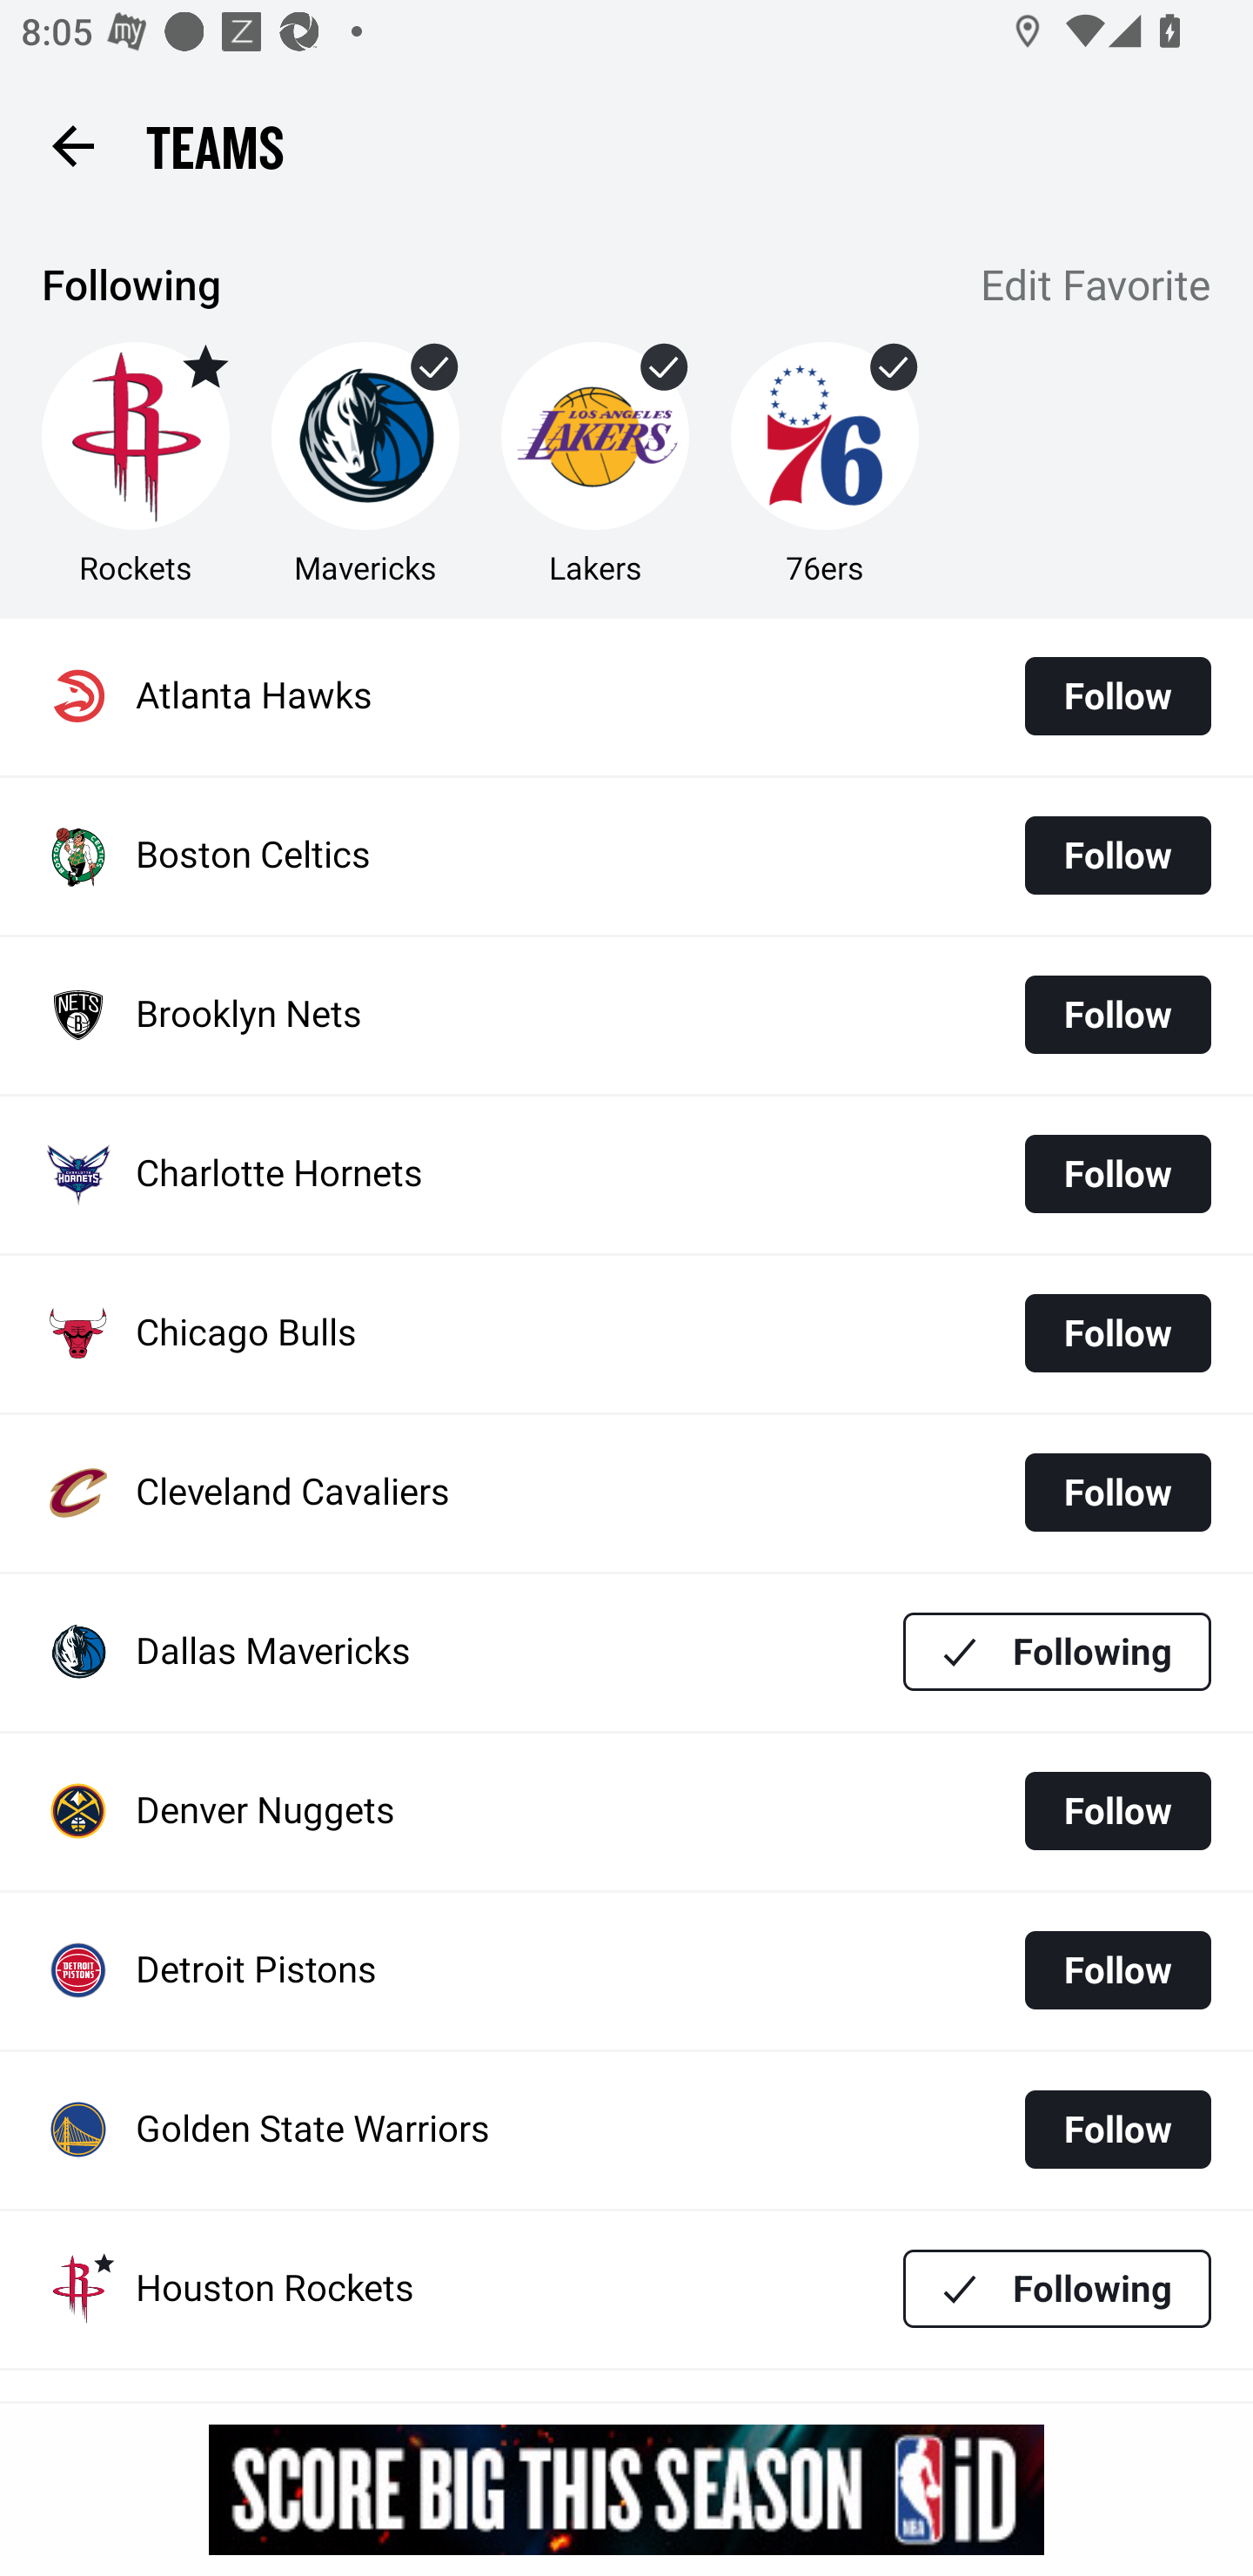  I want to click on Atlanta Hawks Follow, so click(626, 696).